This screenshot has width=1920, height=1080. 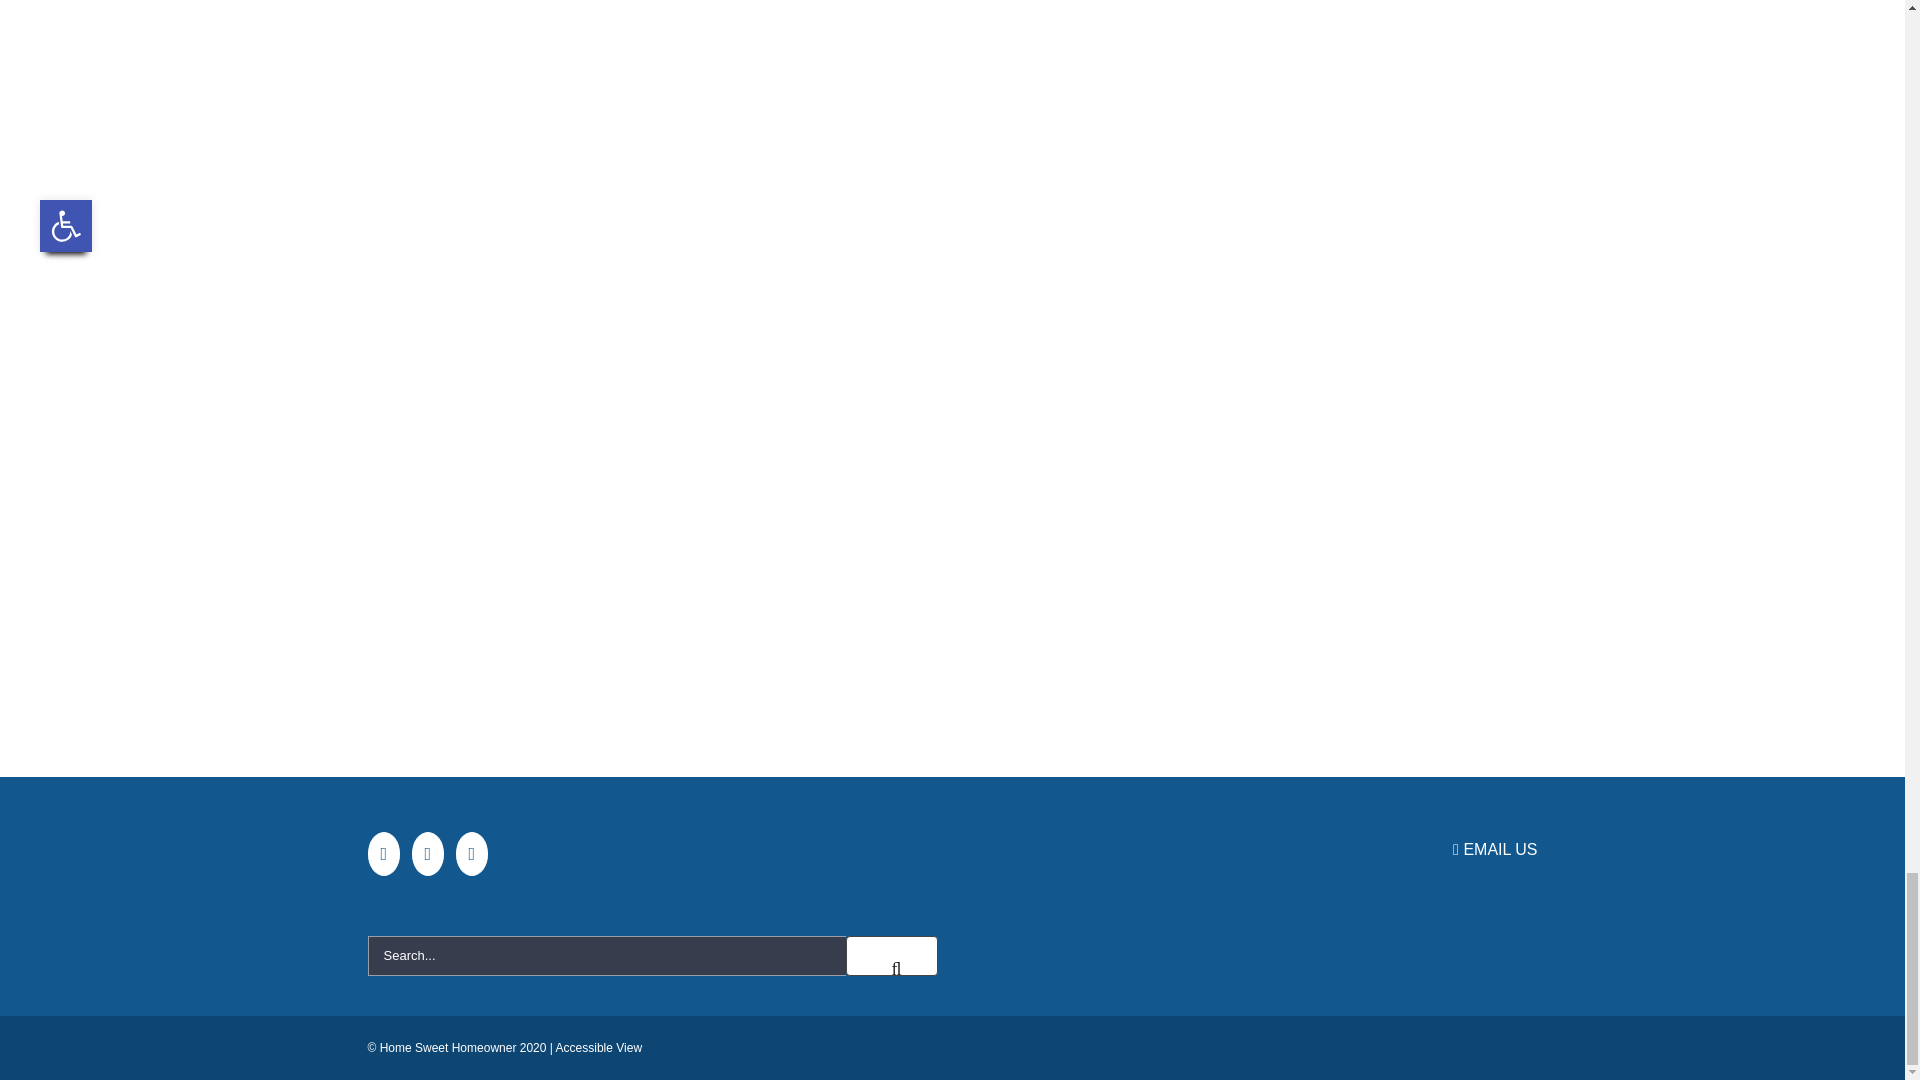 What do you see at coordinates (472, 853) in the screenshot?
I see `Pinterest` at bounding box center [472, 853].